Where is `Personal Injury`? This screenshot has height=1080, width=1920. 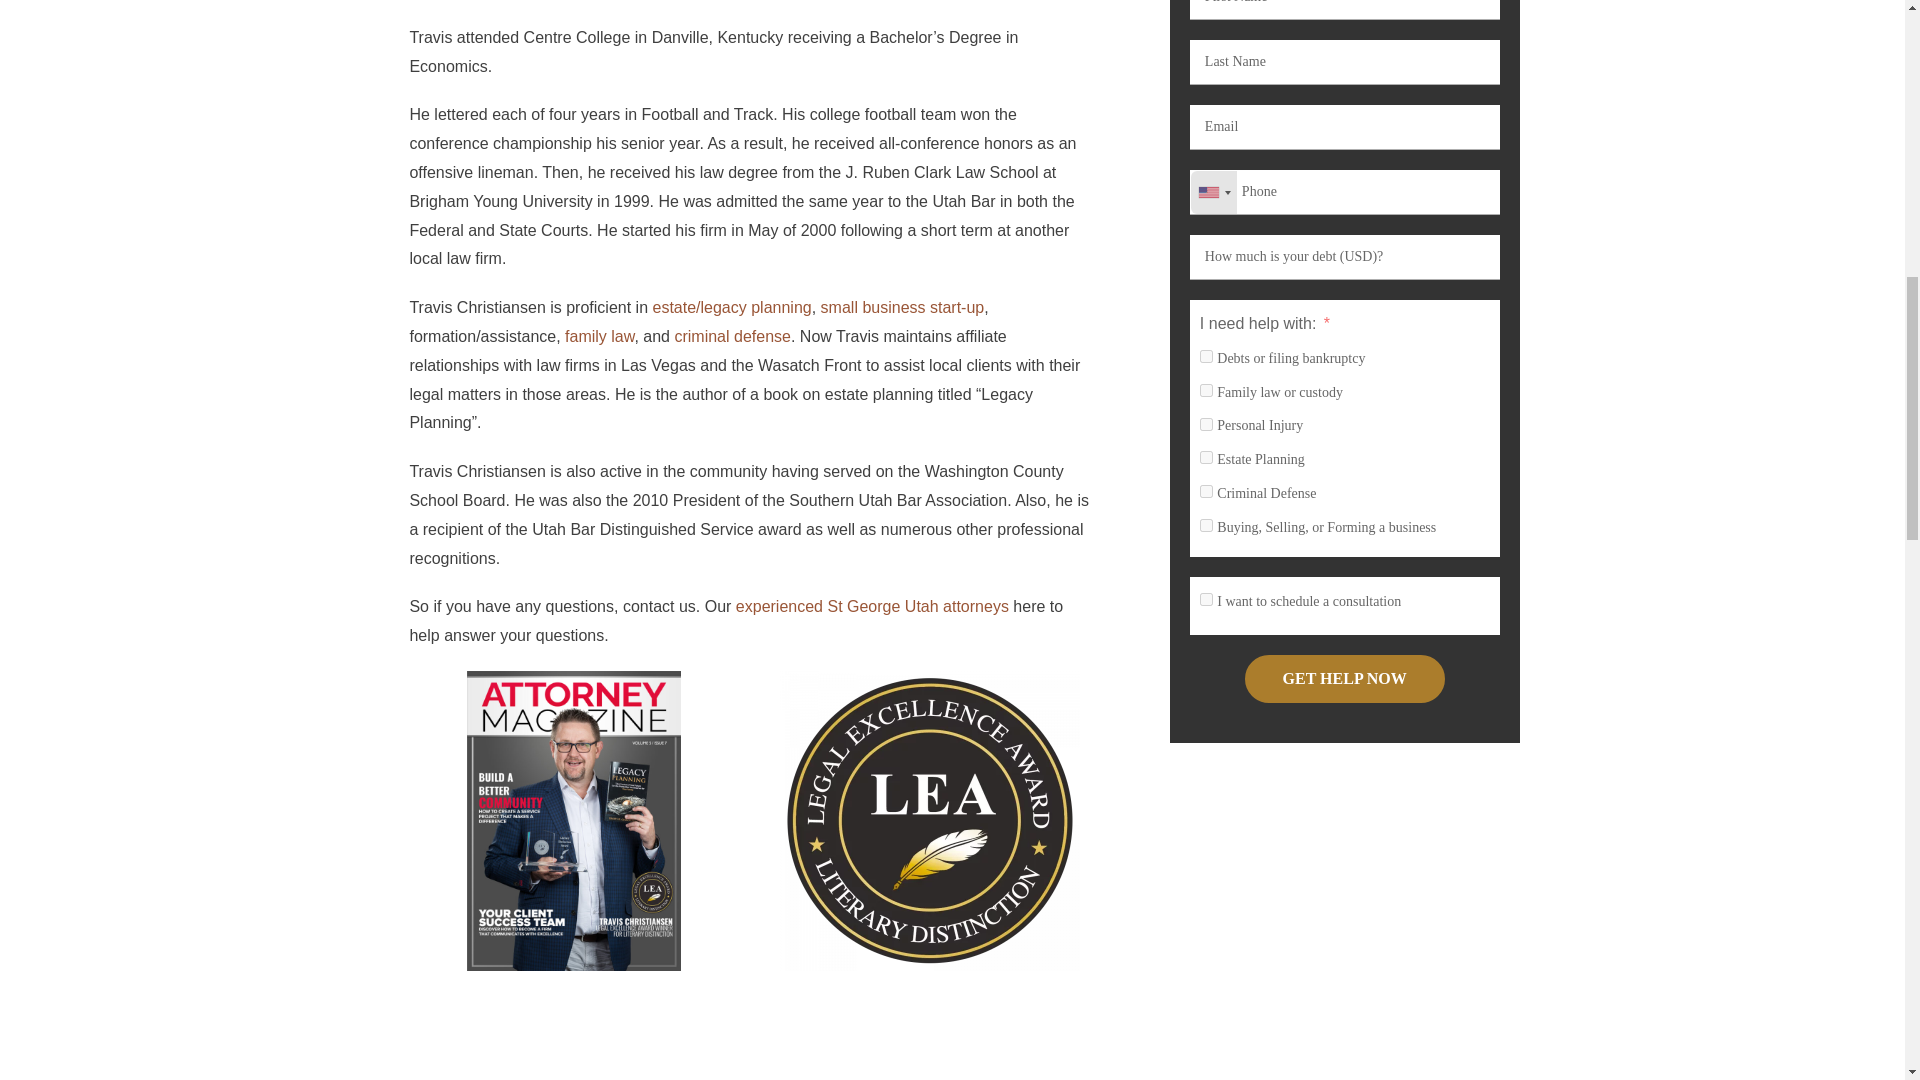
Personal Injury is located at coordinates (1206, 424).